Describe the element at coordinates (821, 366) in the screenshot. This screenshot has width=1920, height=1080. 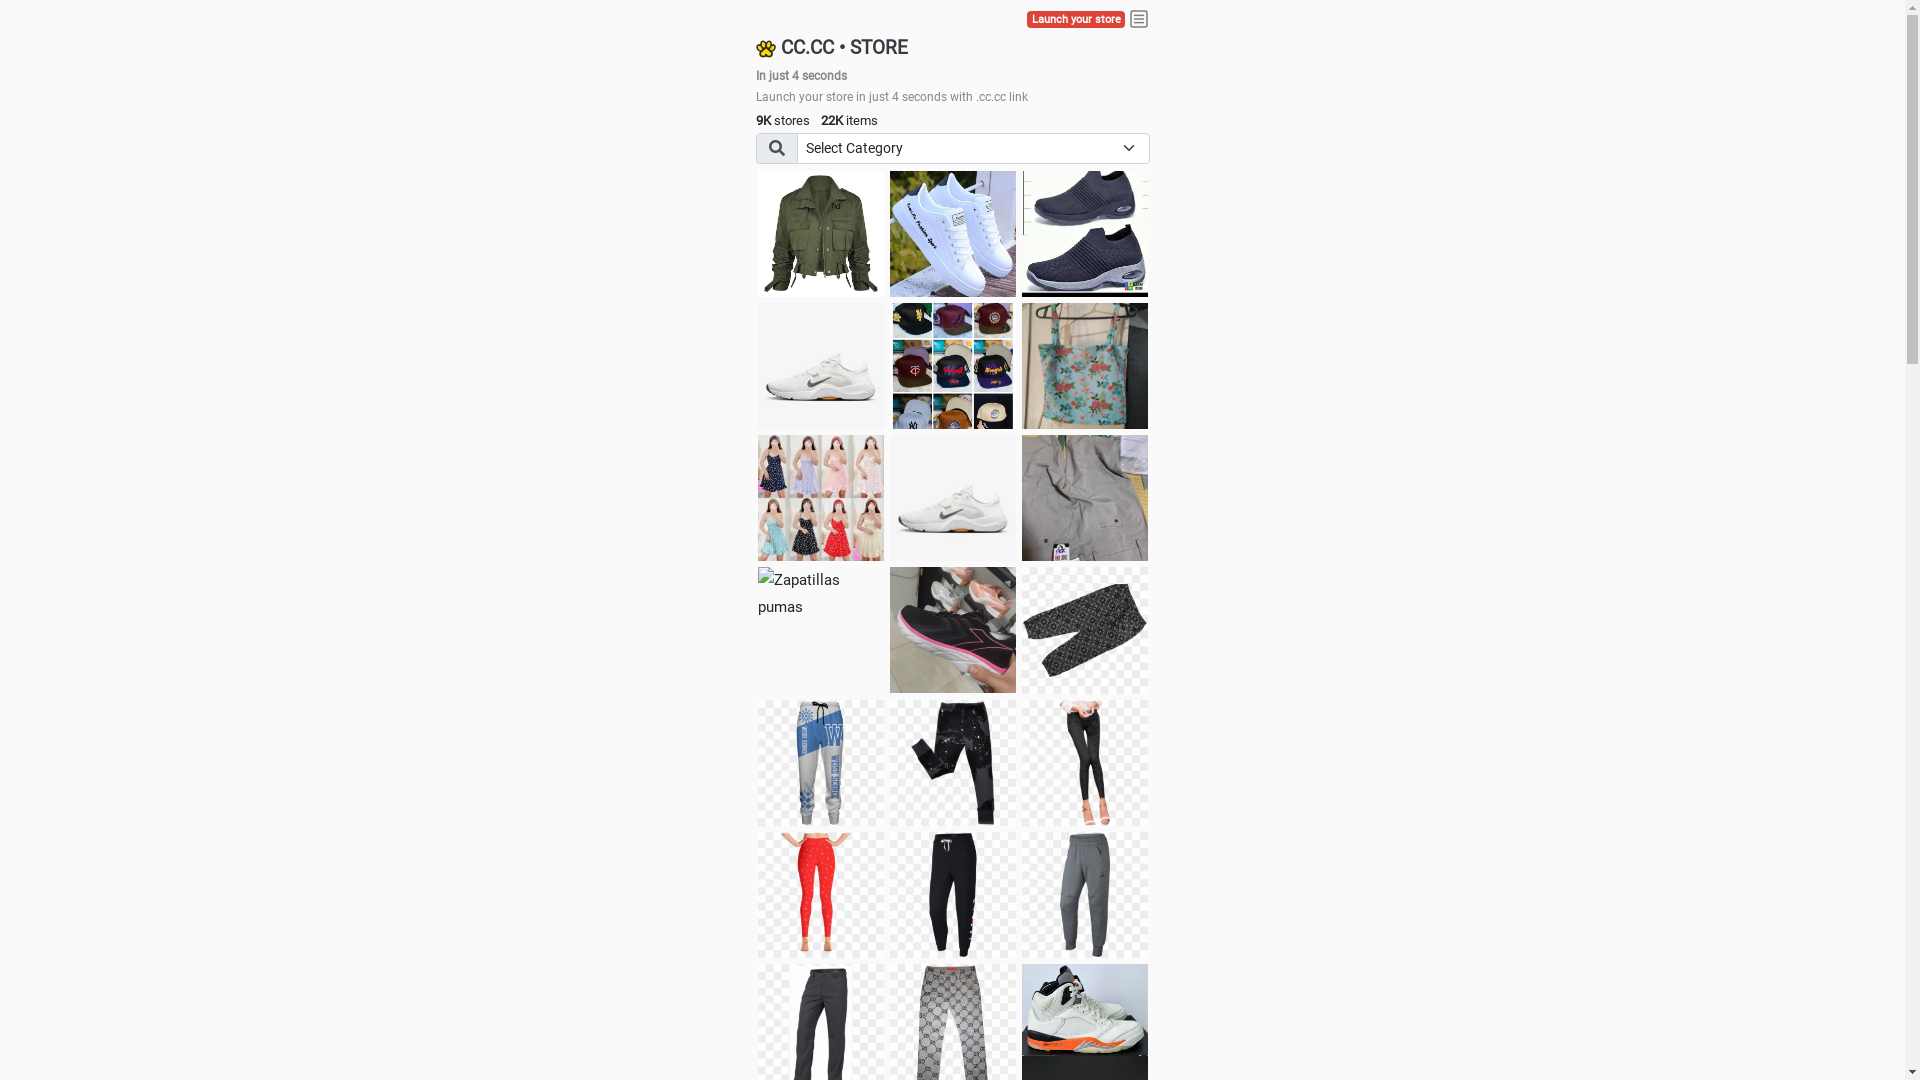
I see `Shoes for boys` at that location.